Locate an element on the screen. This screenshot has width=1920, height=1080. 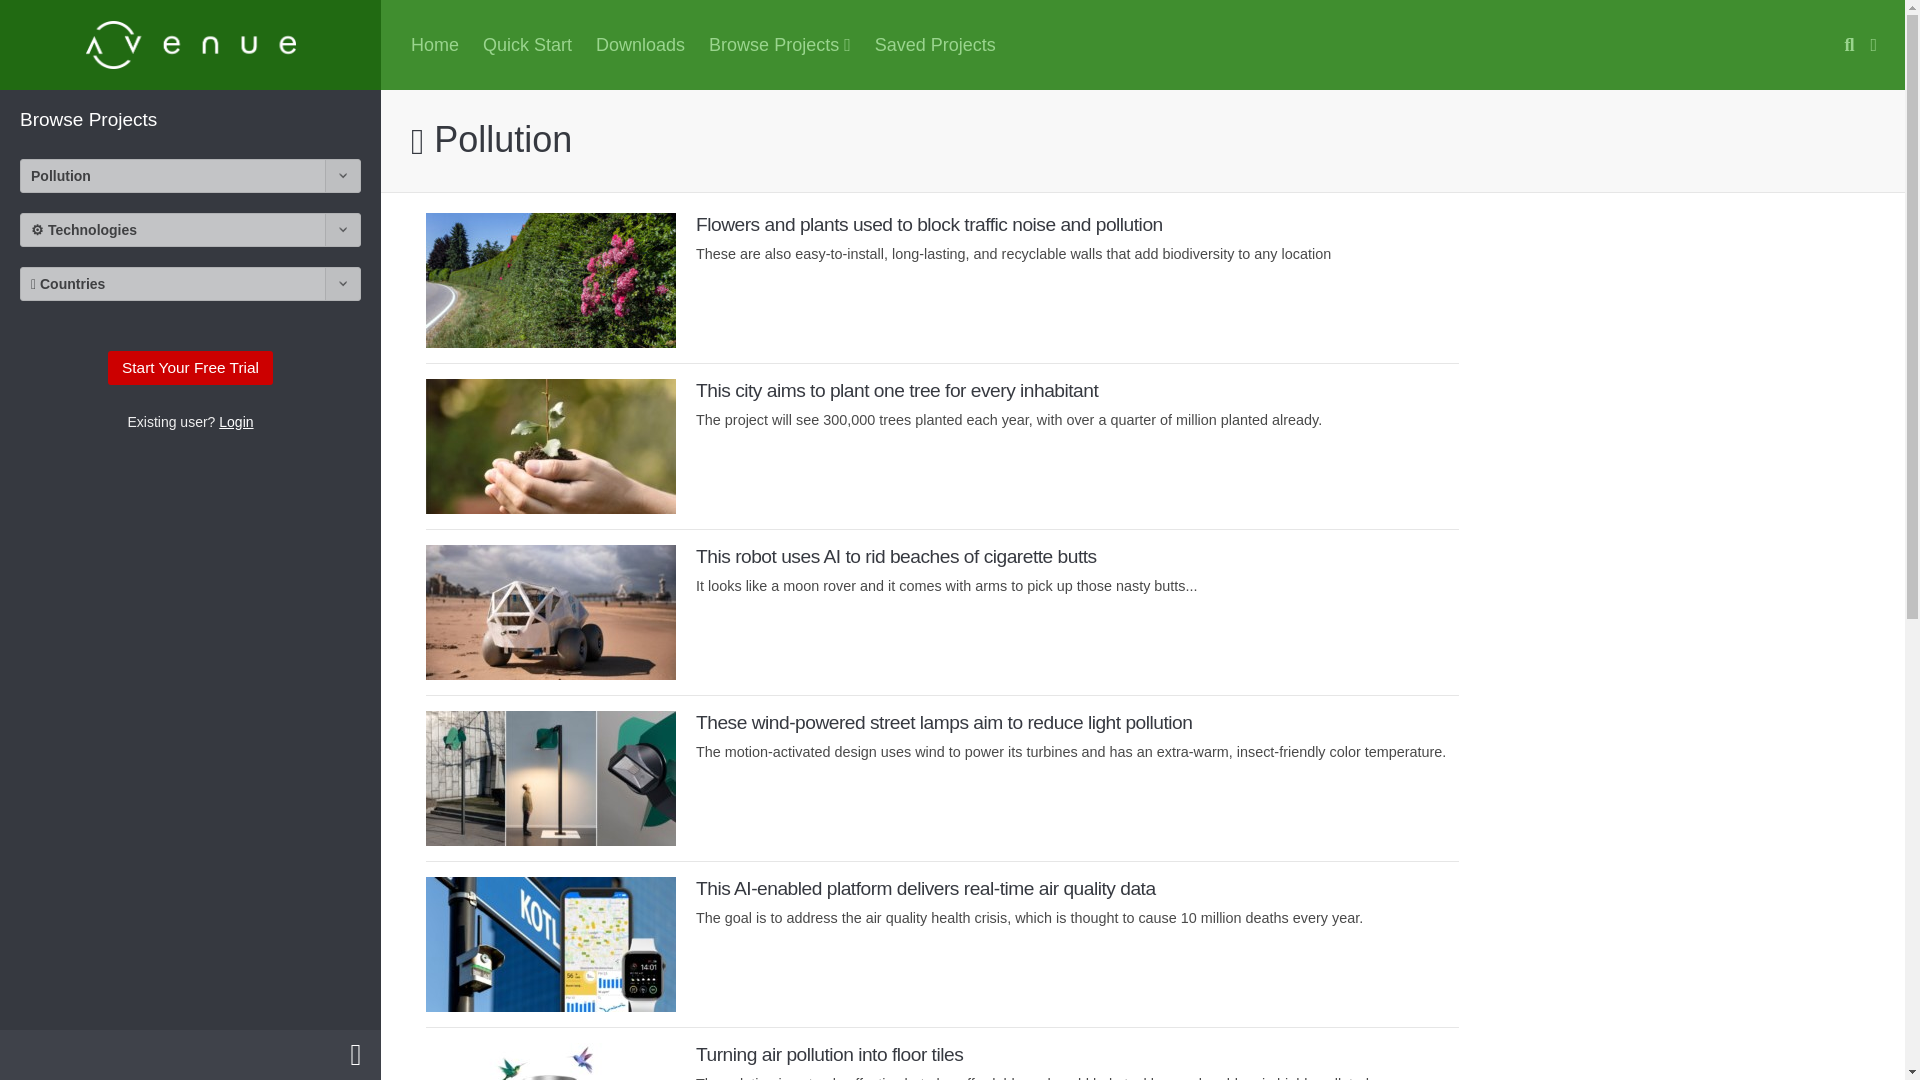
Start Your Free Trial is located at coordinates (190, 368).